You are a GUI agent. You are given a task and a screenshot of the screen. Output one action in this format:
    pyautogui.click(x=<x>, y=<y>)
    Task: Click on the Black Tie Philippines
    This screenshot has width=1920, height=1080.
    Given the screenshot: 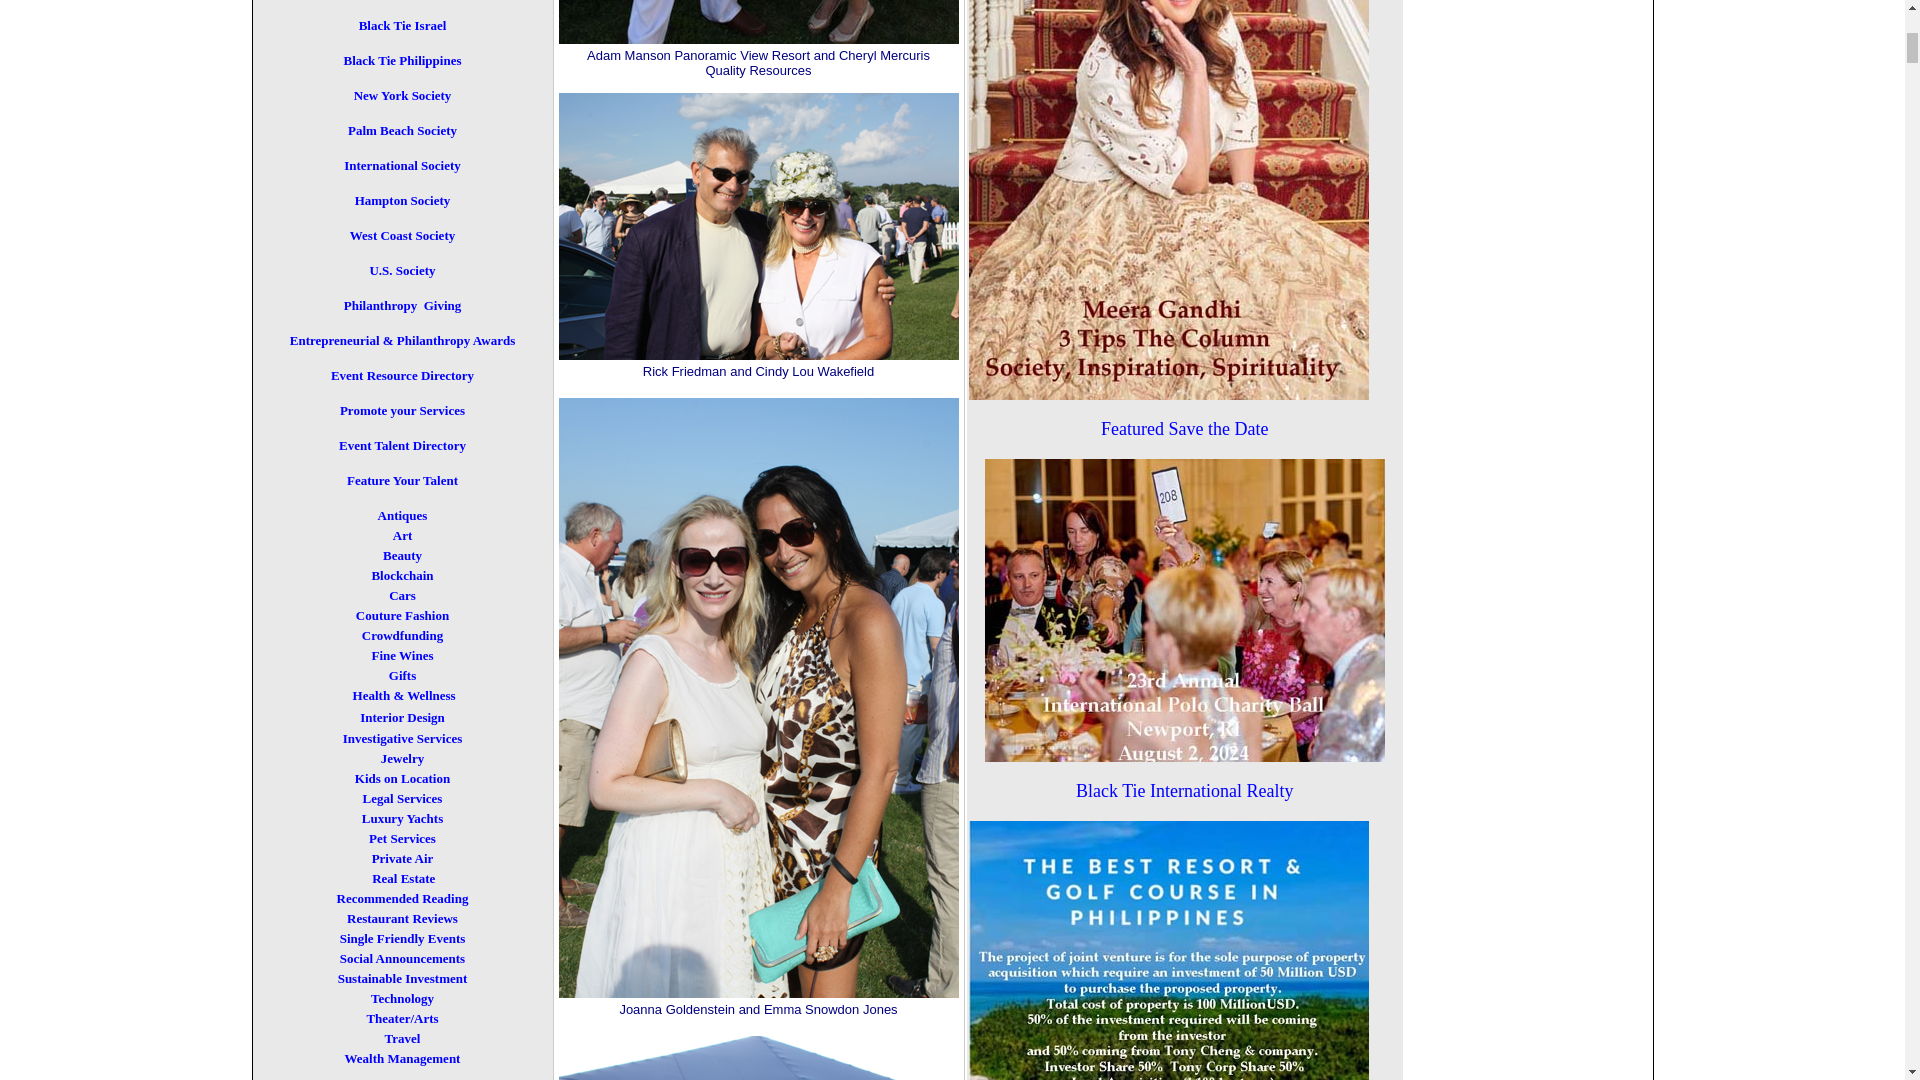 What is the action you would take?
    pyautogui.click(x=402, y=60)
    